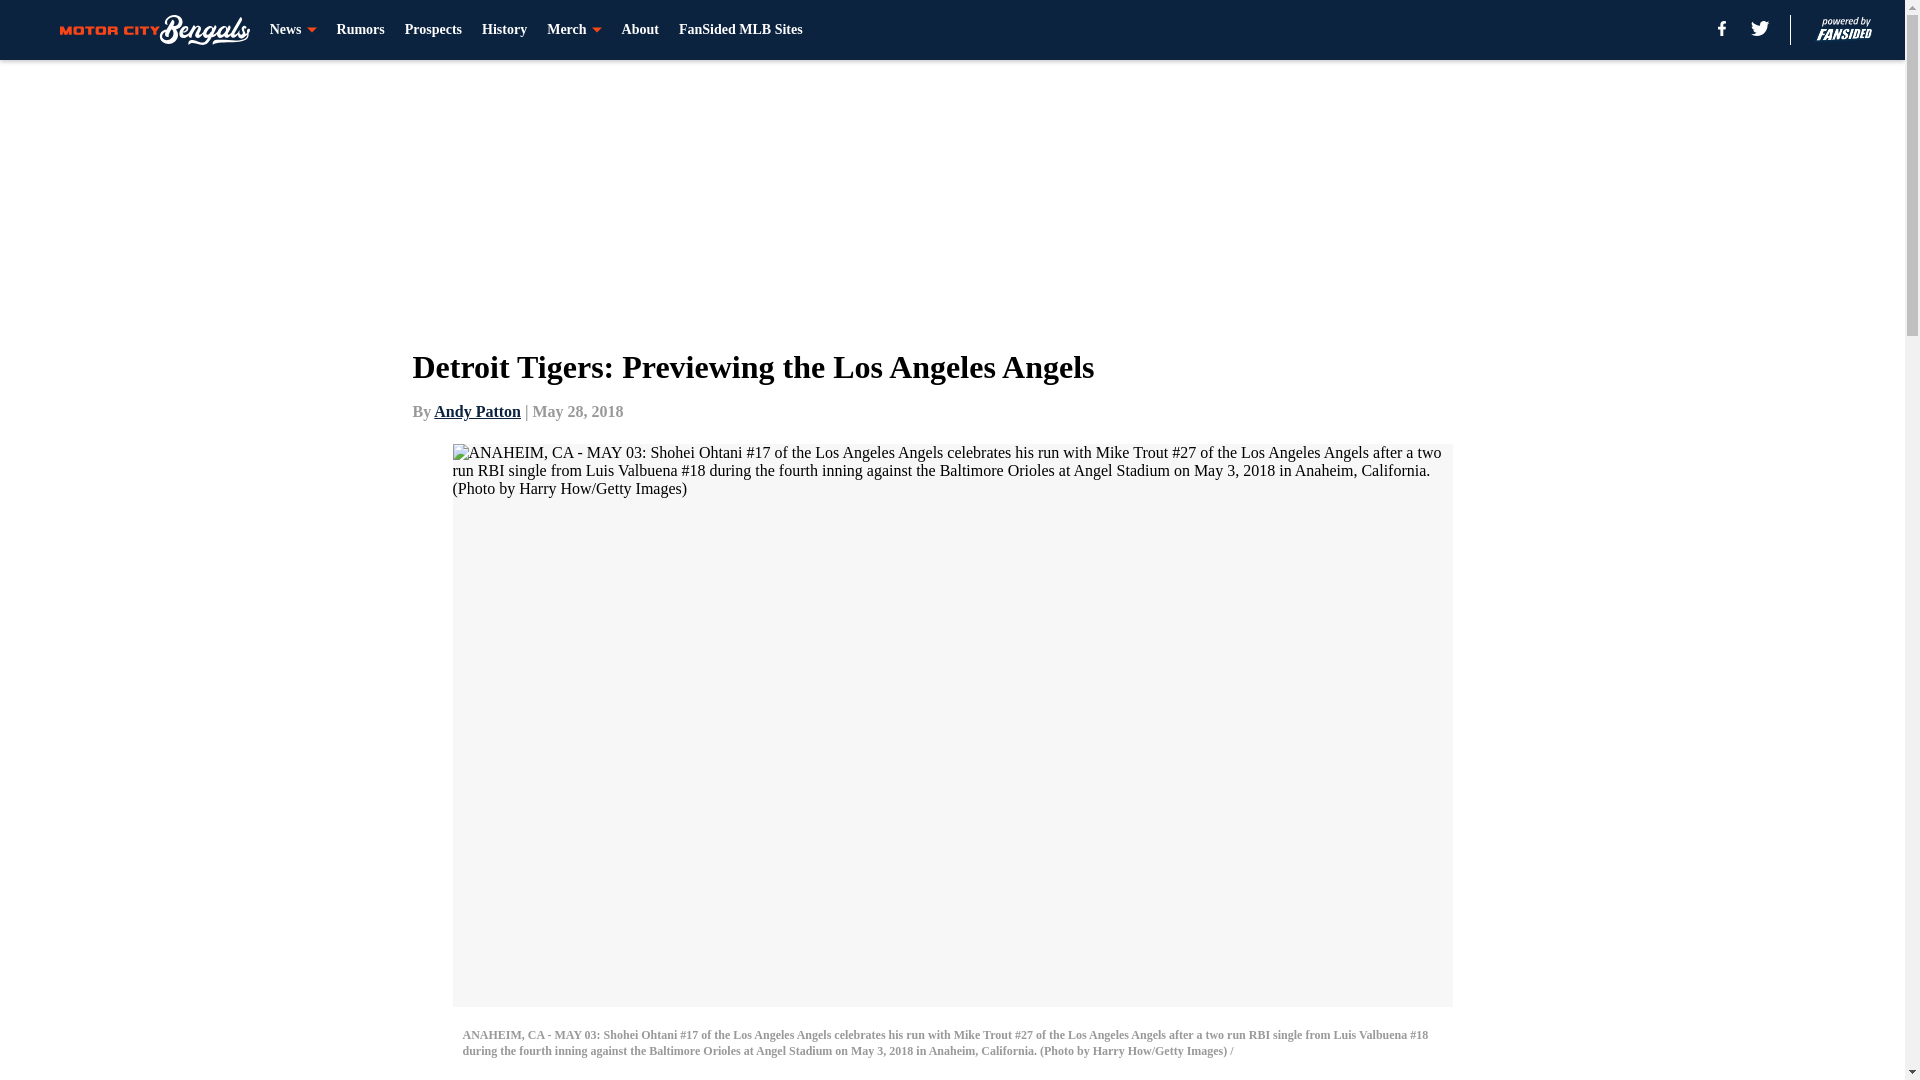 The image size is (1920, 1080). What do you see at coordinates (293, 30) in the screenshot?
I see `News` at bounding box center [293, 30].